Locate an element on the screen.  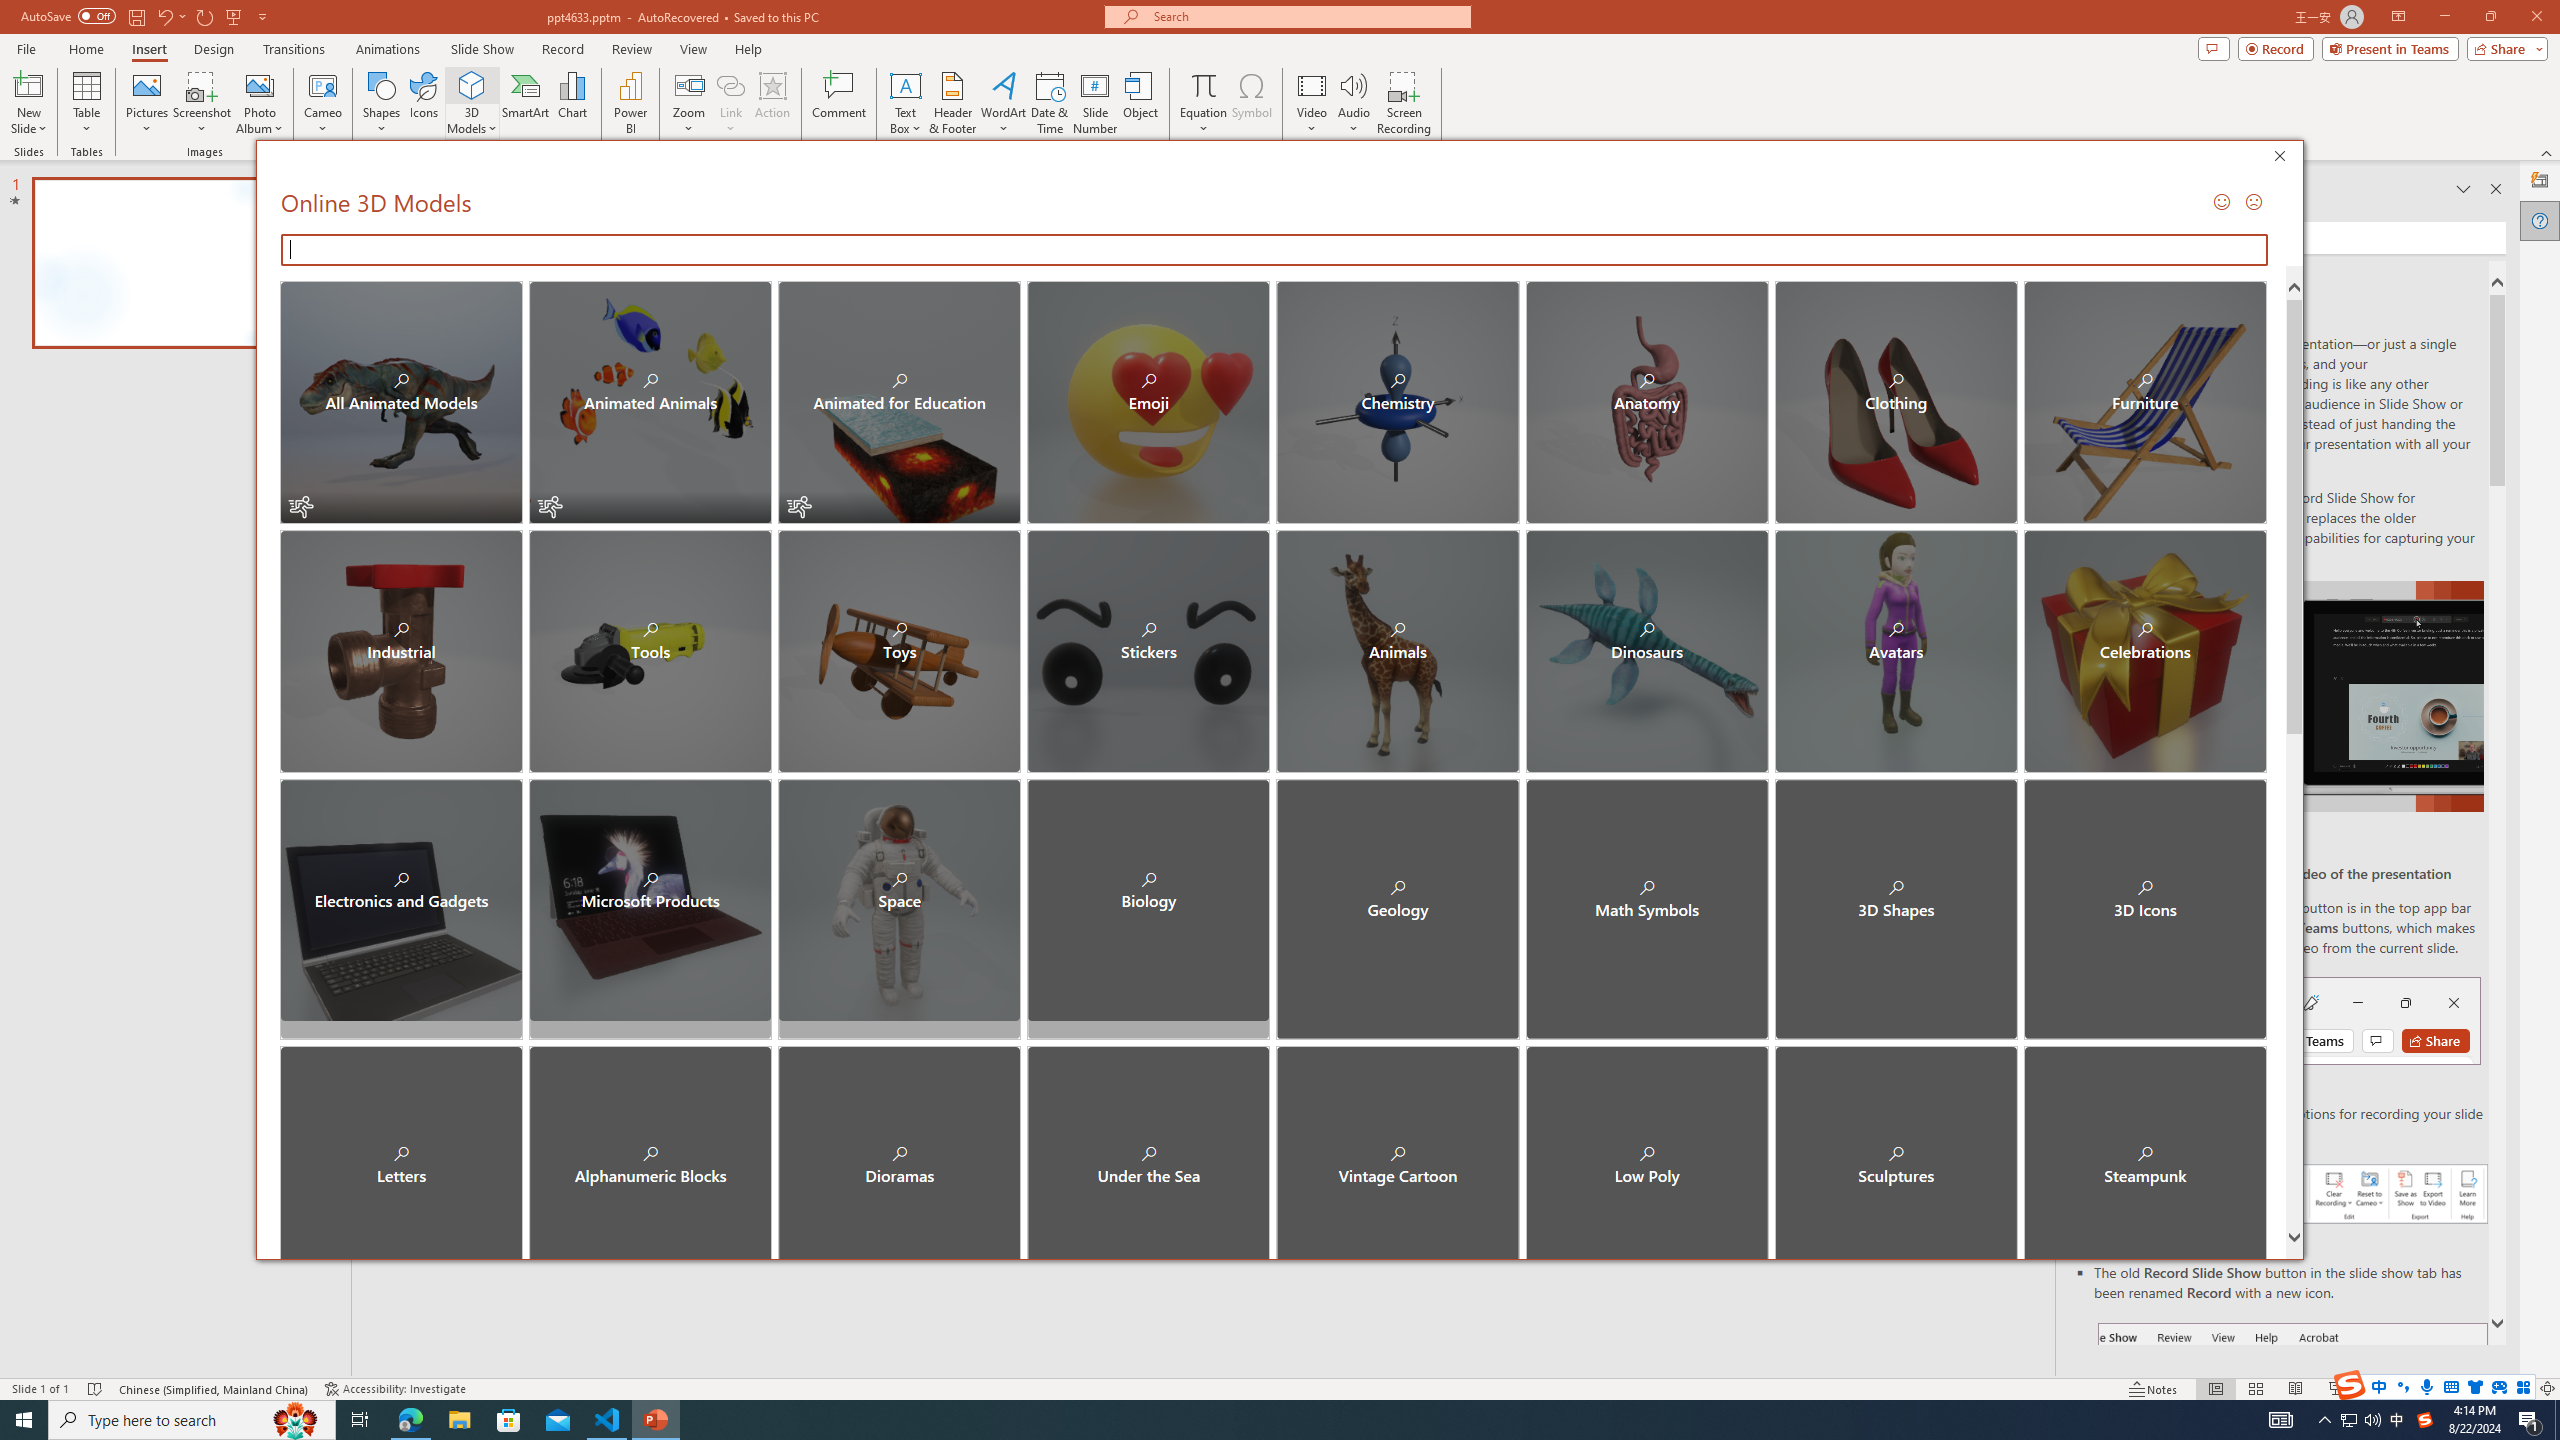
Comment is located at coordinates (838, 103).